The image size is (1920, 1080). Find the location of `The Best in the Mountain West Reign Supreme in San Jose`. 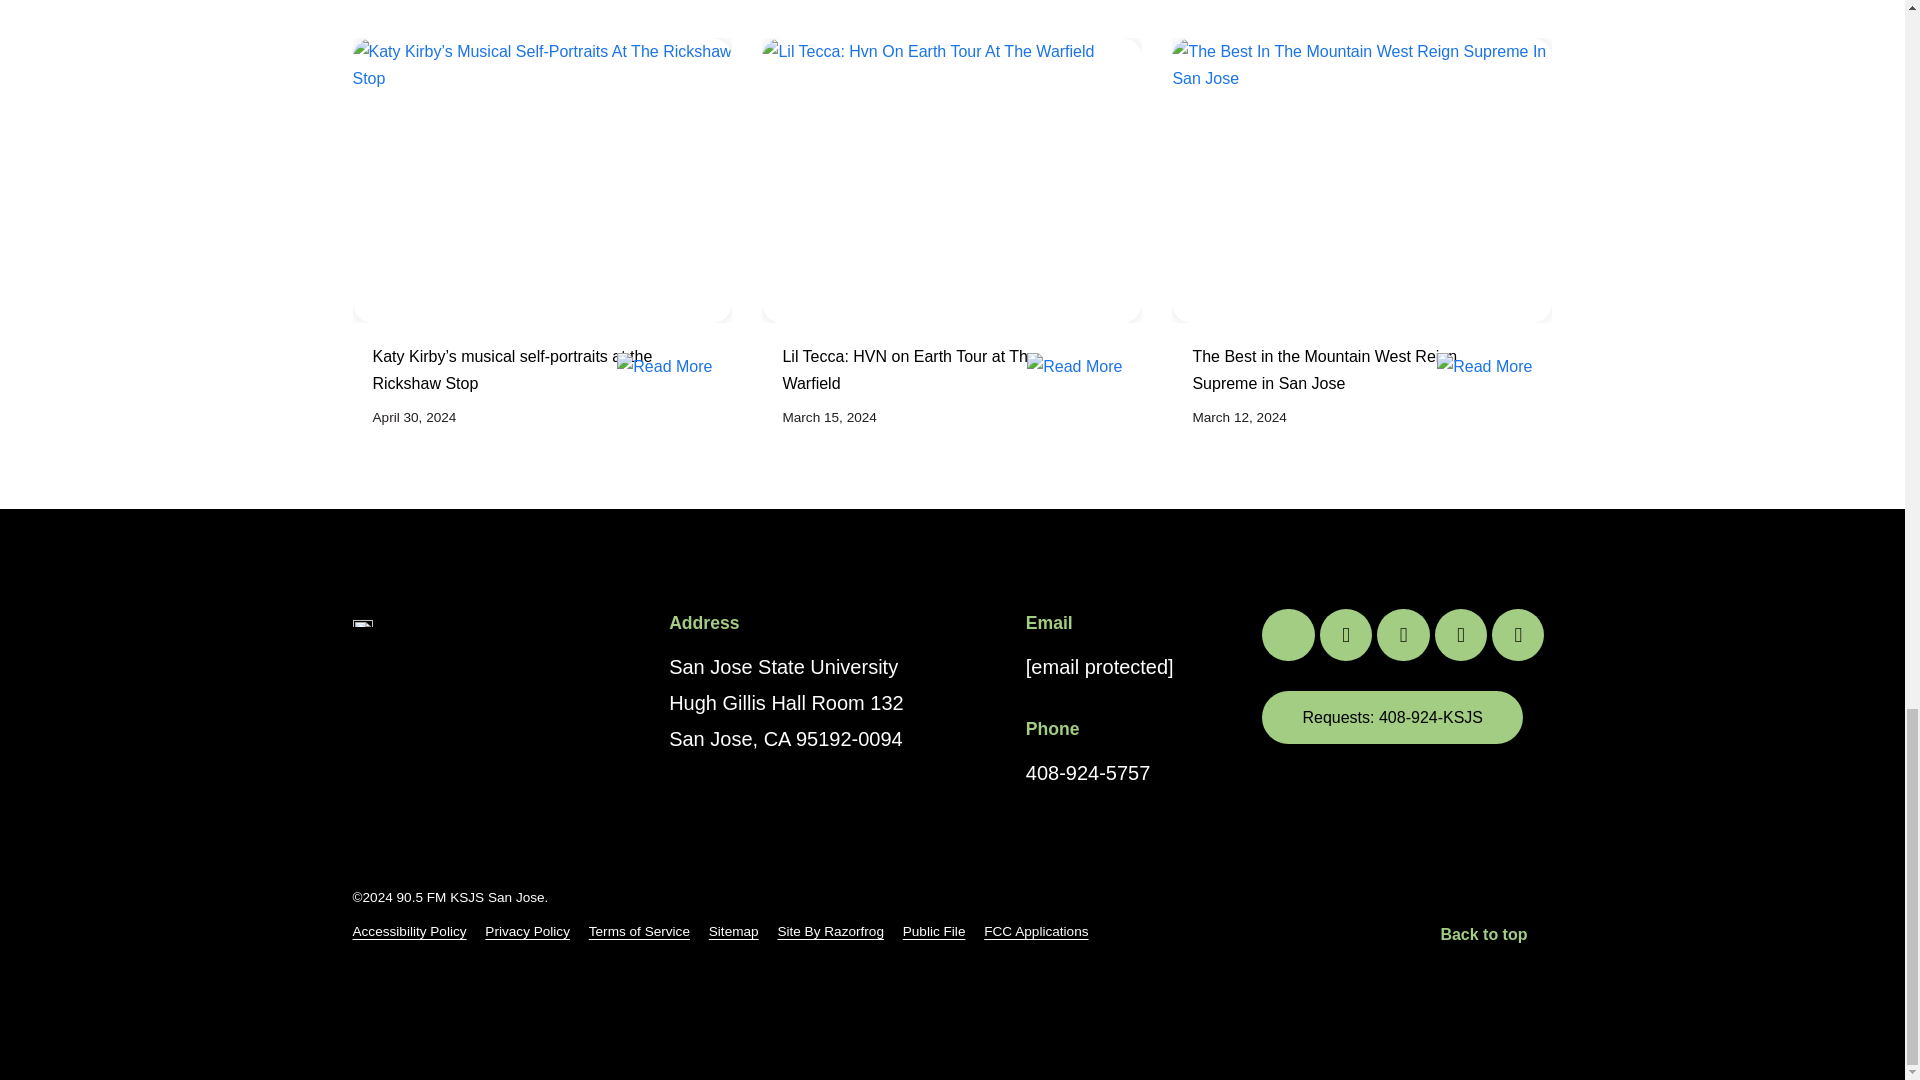

The Best in the Mountain West Reign Supreme in San Jose is located at coordinates (1352, 372).